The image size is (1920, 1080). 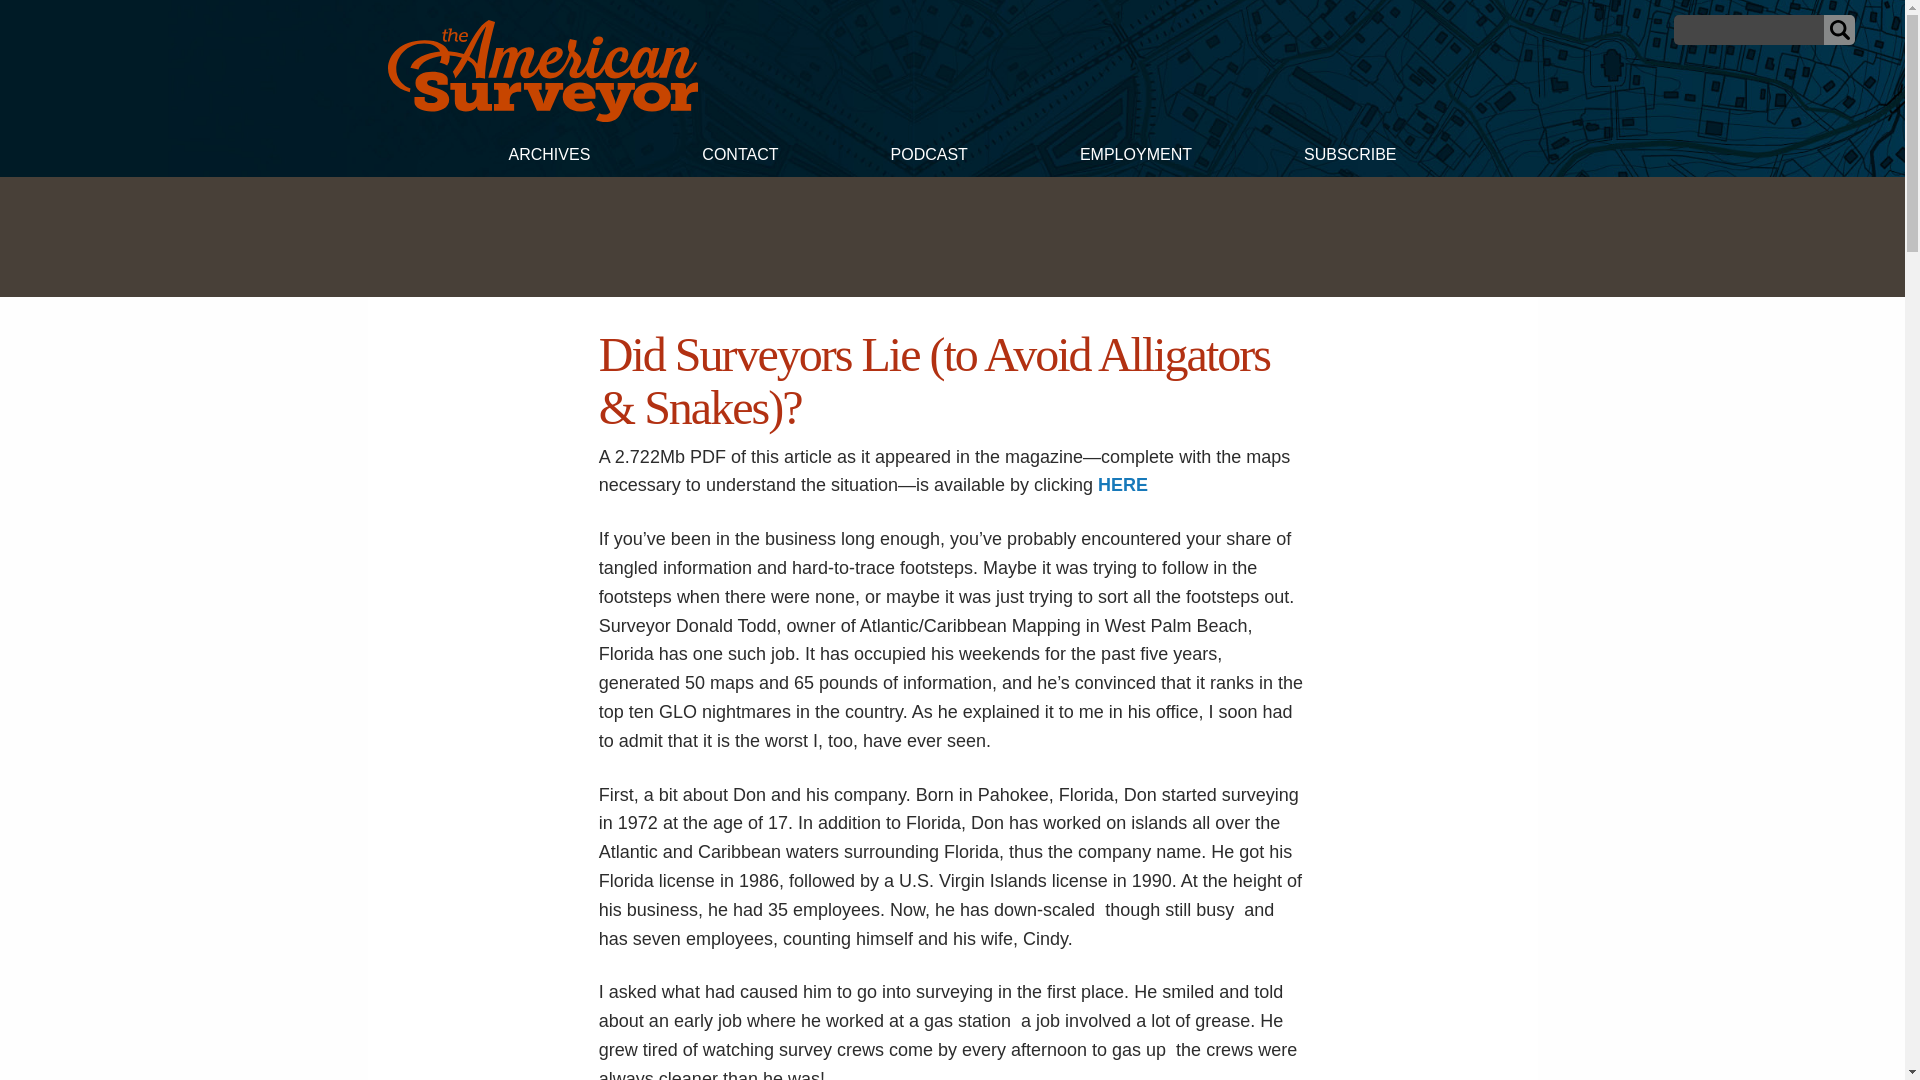 What do you see at coordinates (542, 116) in the screenshot?
I see `The American Surveyor` at bounding box center [542, 116].